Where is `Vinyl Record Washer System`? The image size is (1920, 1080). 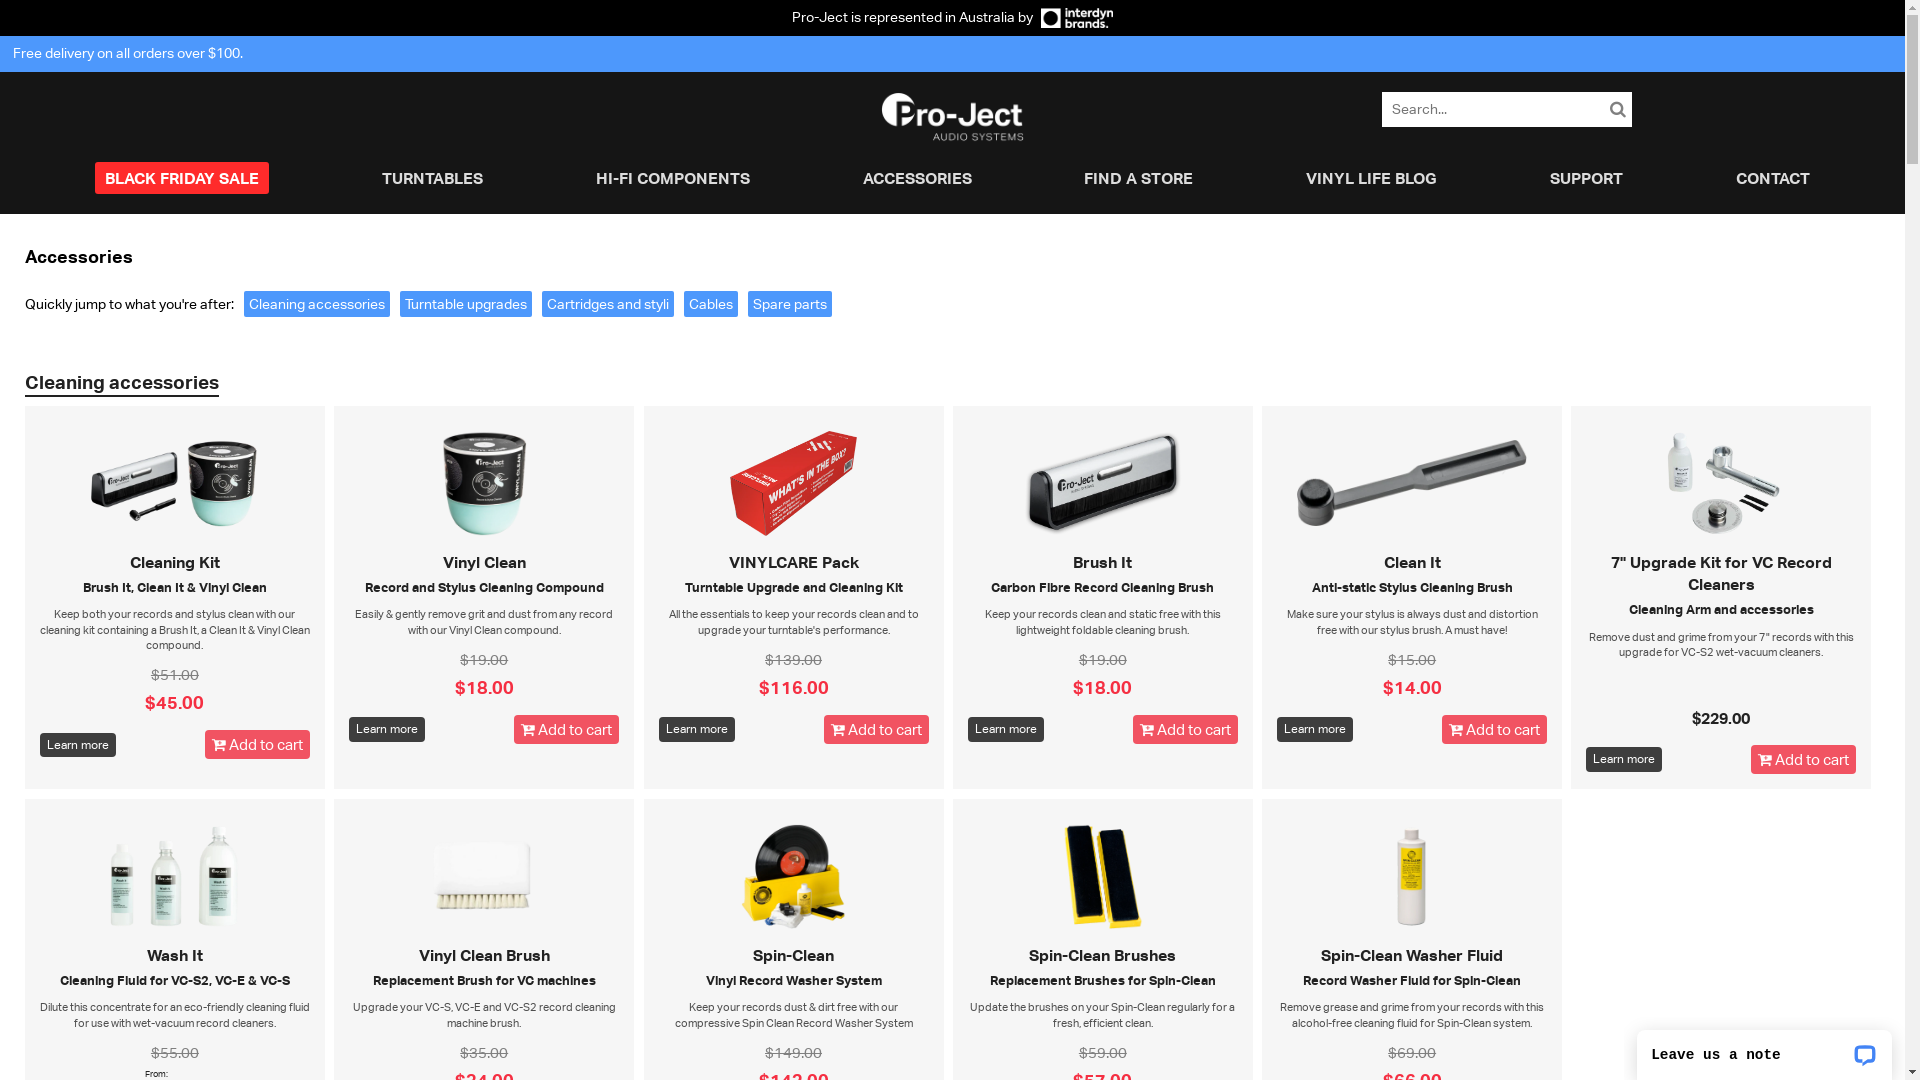
Vinyl Record Washer System is located at coordinates (794, 980).